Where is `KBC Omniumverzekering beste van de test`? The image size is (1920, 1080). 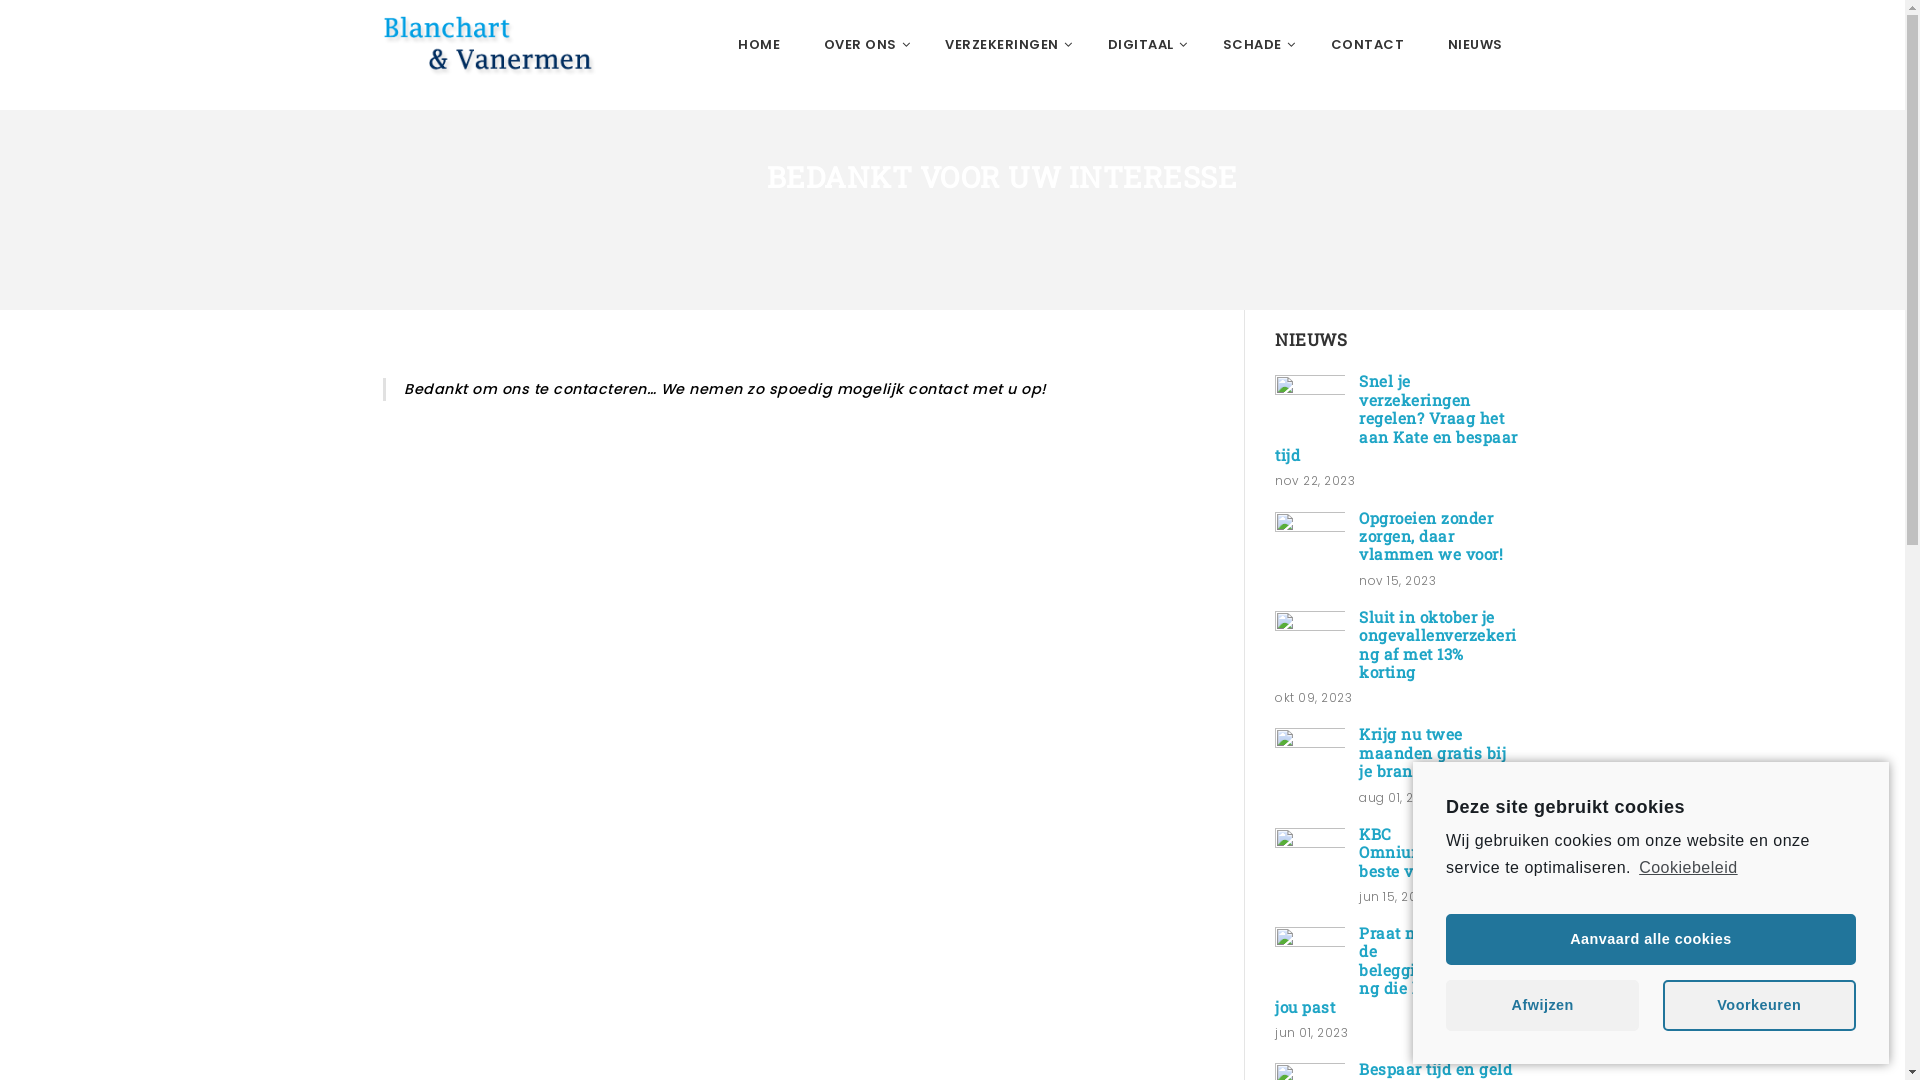
KBC Omniumverzekering beste van de test is located at coordinates (1438, 852).